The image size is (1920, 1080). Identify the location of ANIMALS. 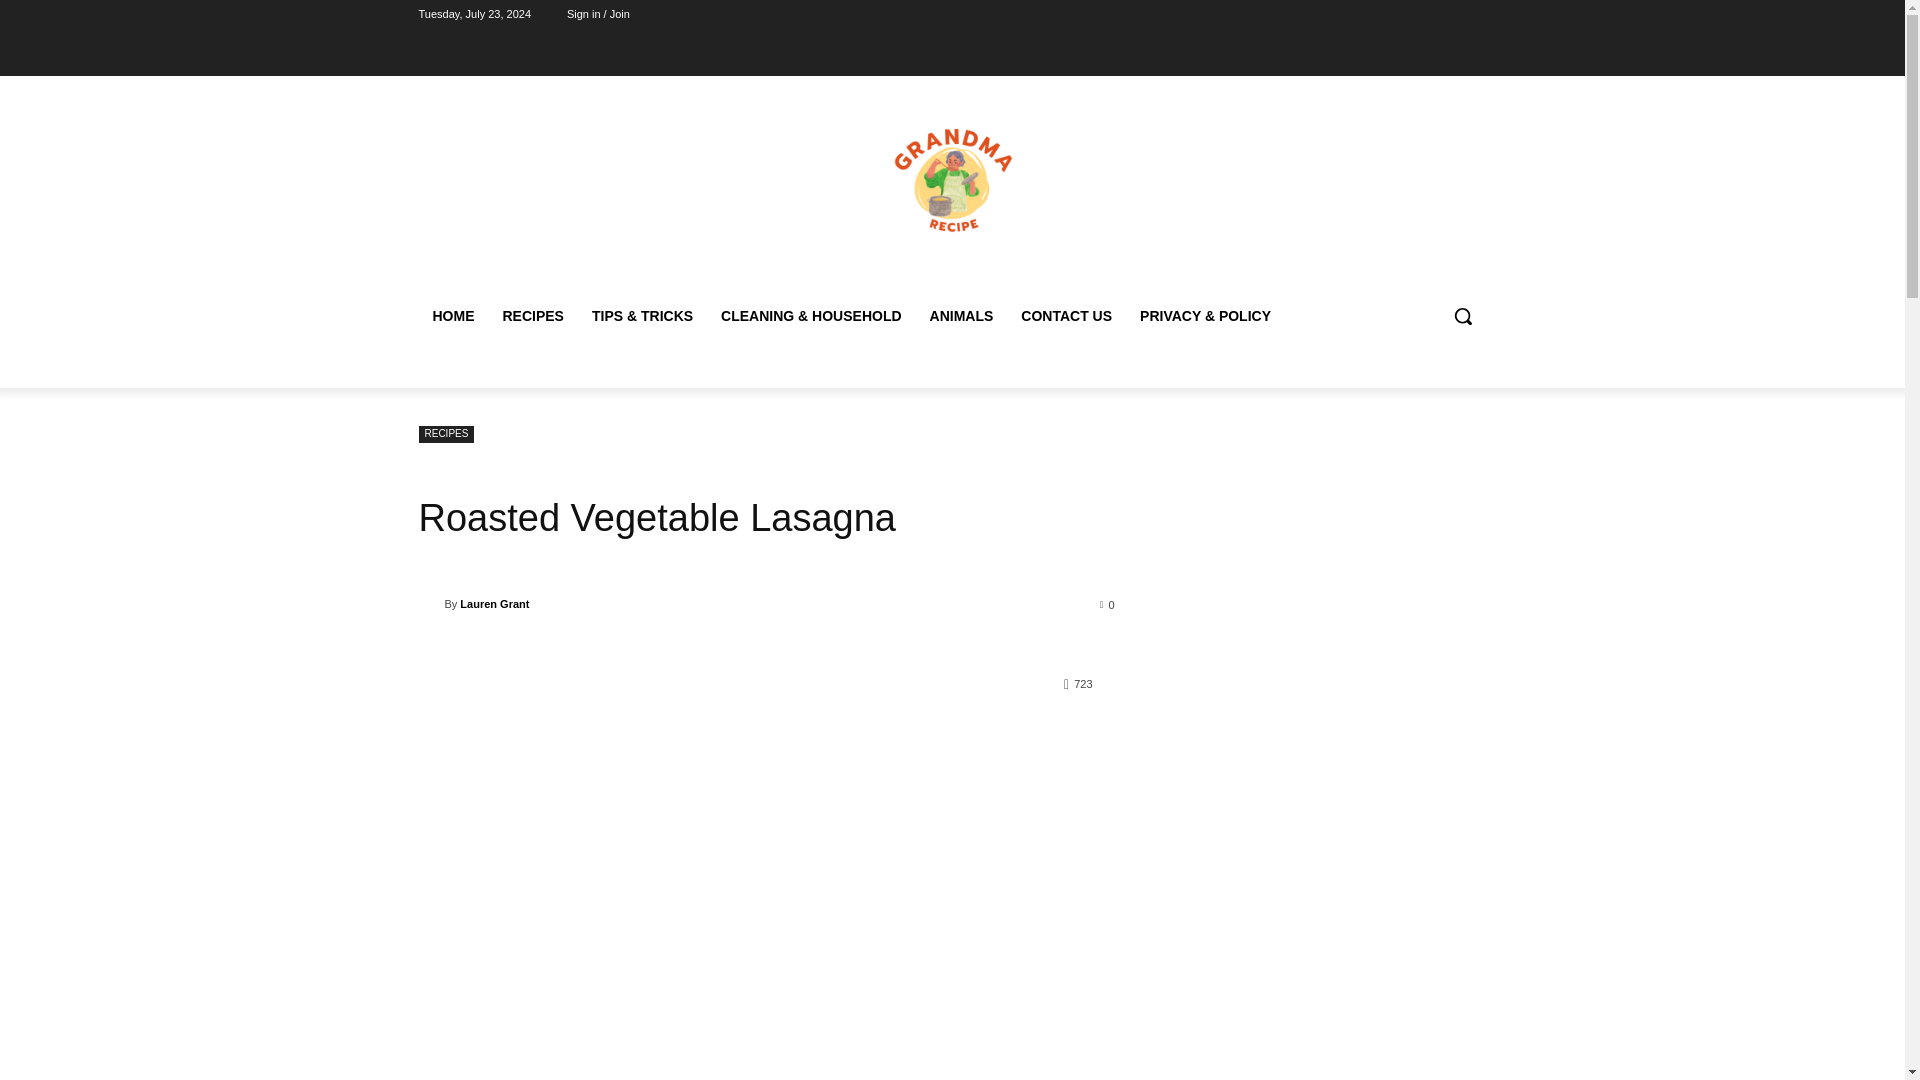
(962, 316).